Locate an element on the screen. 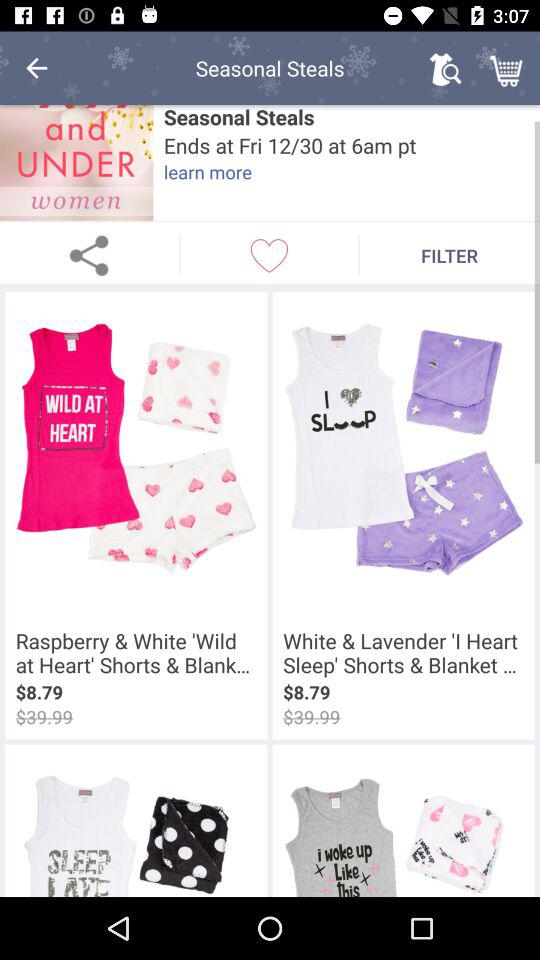  swipe until filter is located at coordinates (450, 255).